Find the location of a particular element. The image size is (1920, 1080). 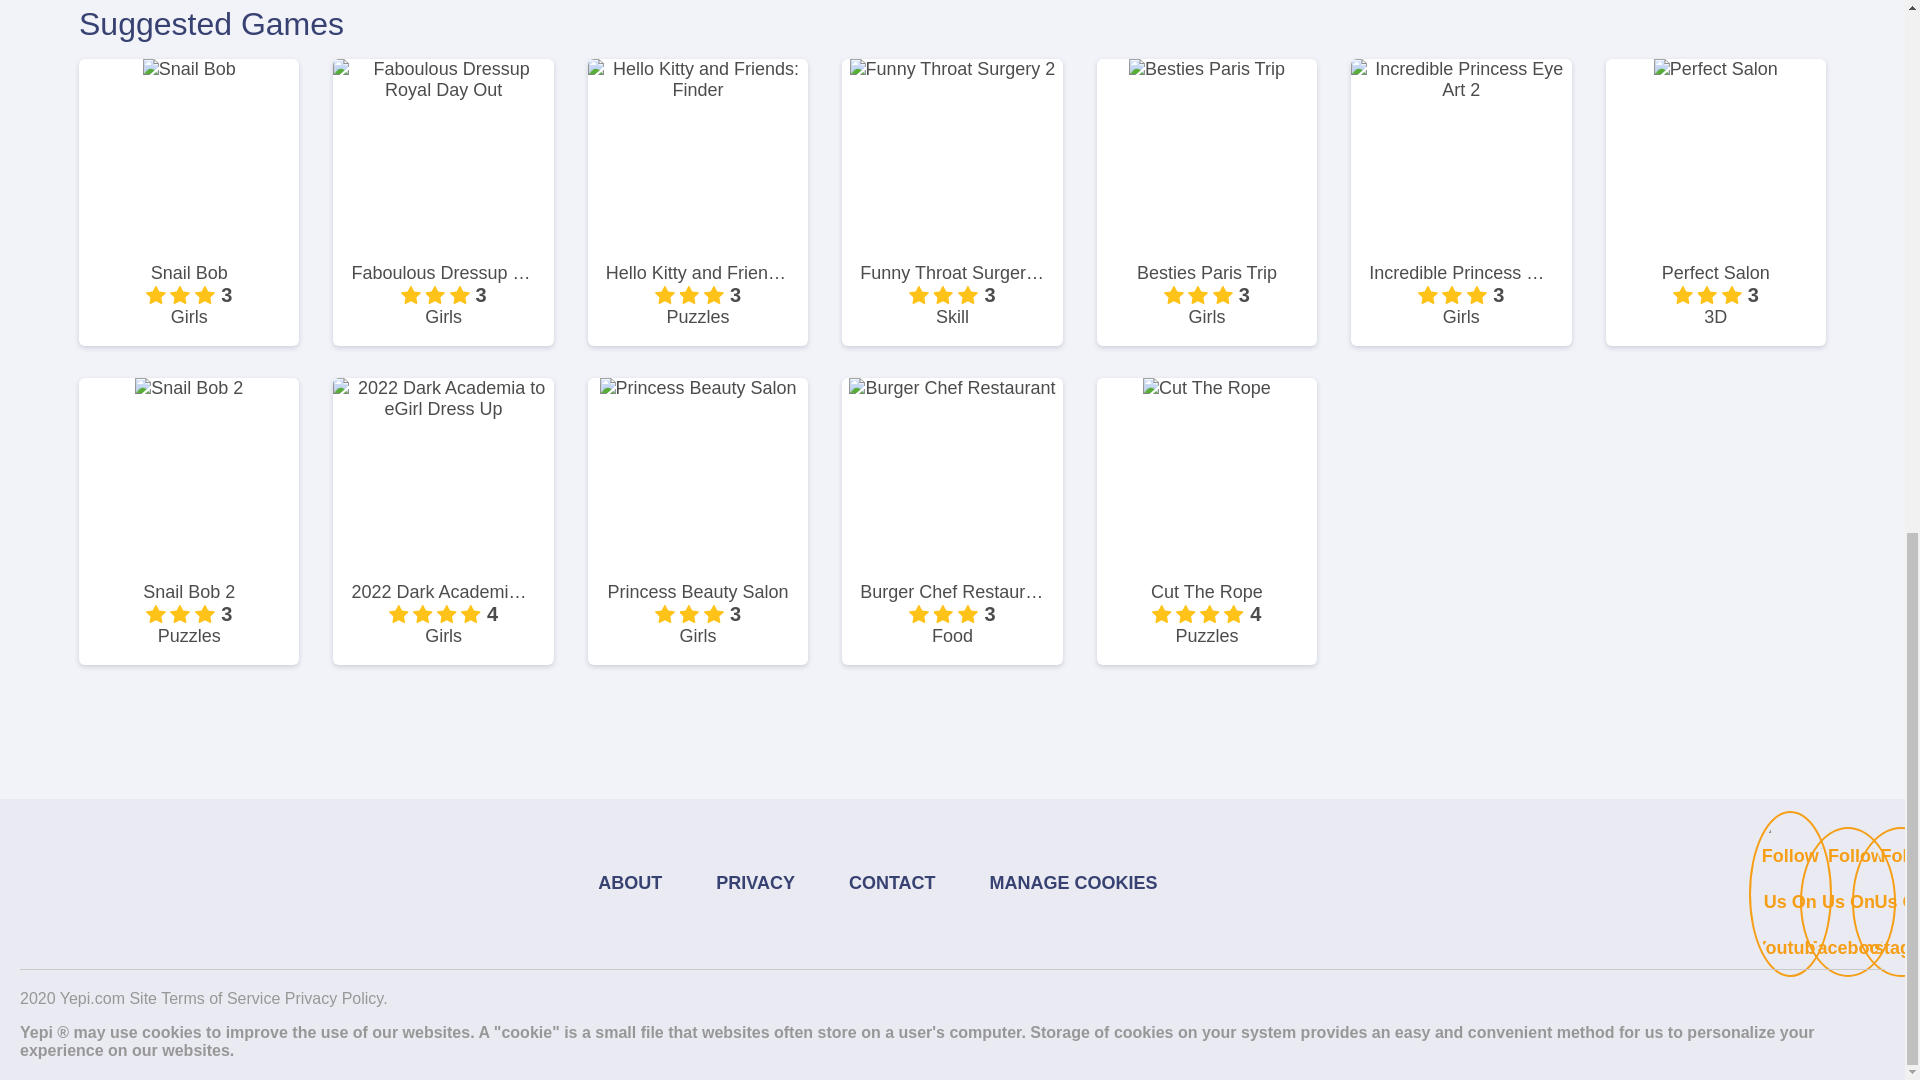

Faboulous Dressup Royal Day Out is located at coordinates (443, 274).